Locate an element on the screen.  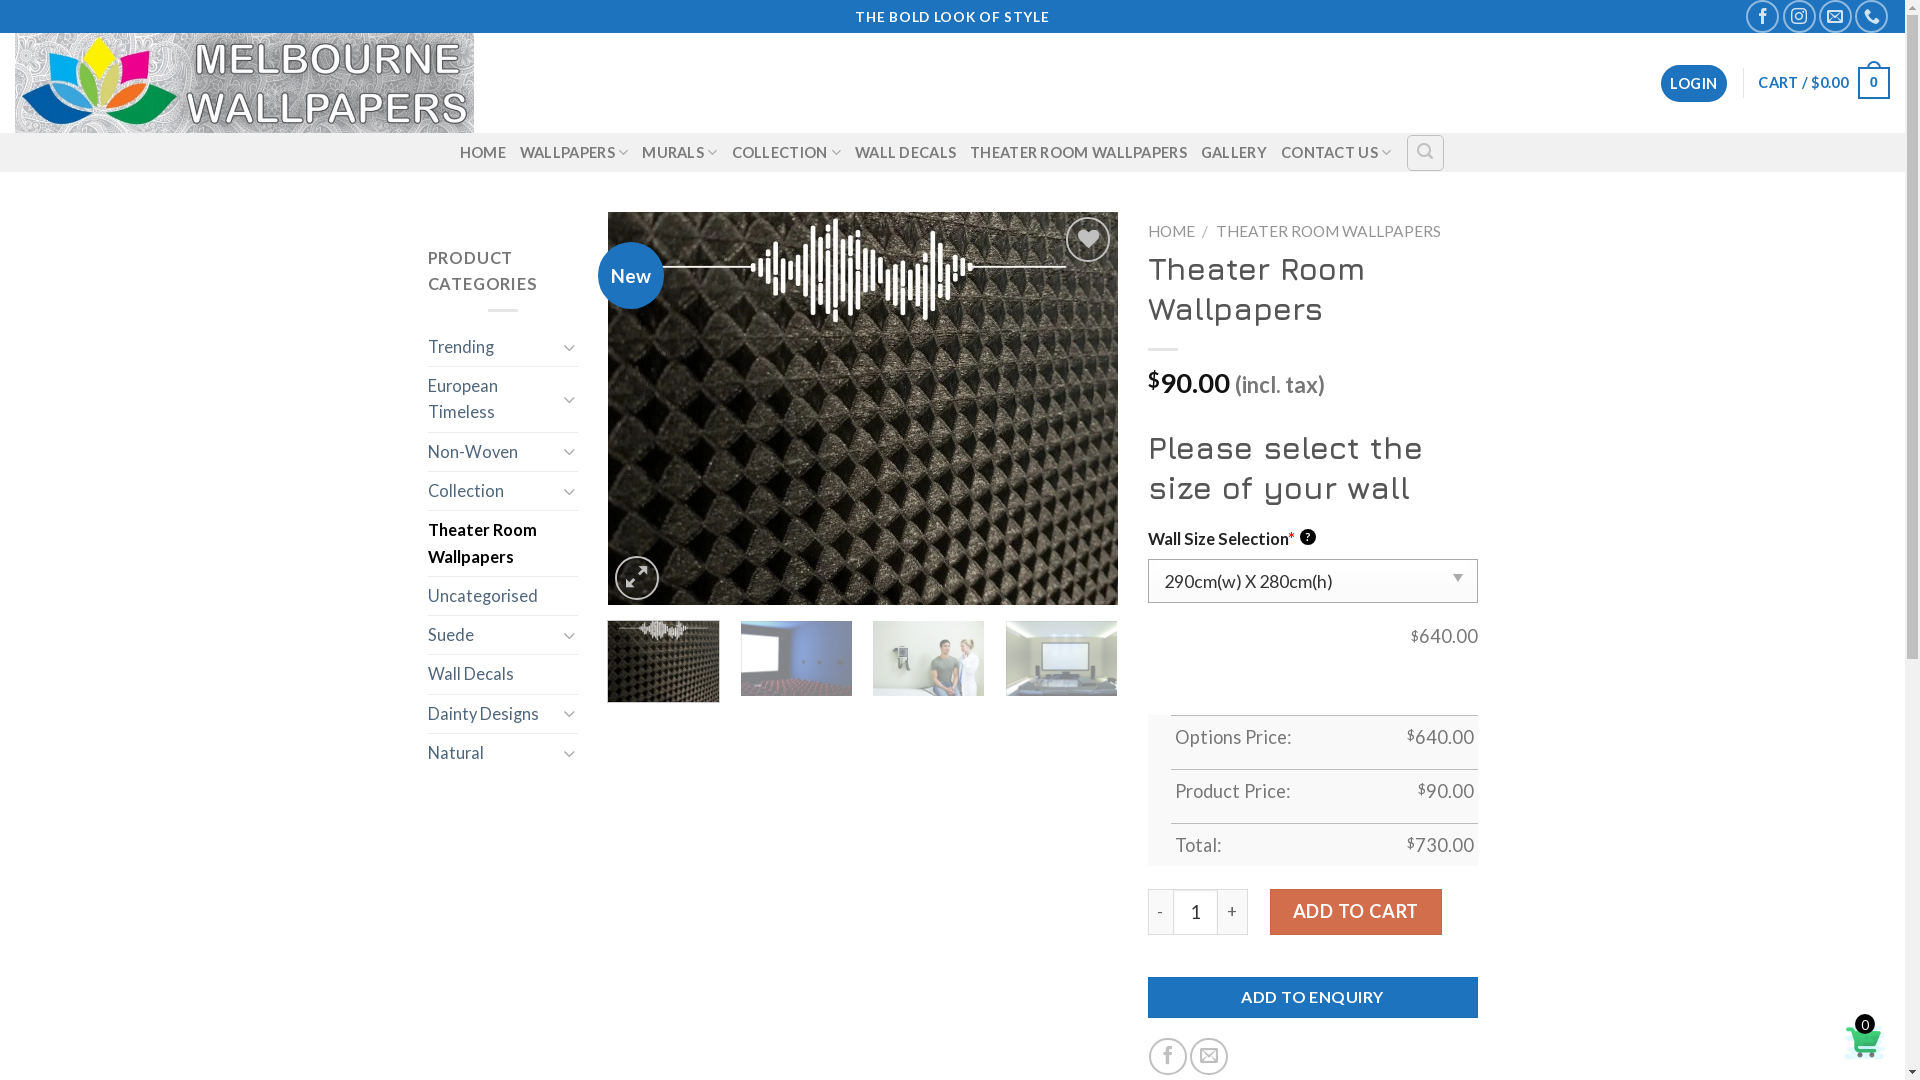
HOME is located at coordinates (483, 153).